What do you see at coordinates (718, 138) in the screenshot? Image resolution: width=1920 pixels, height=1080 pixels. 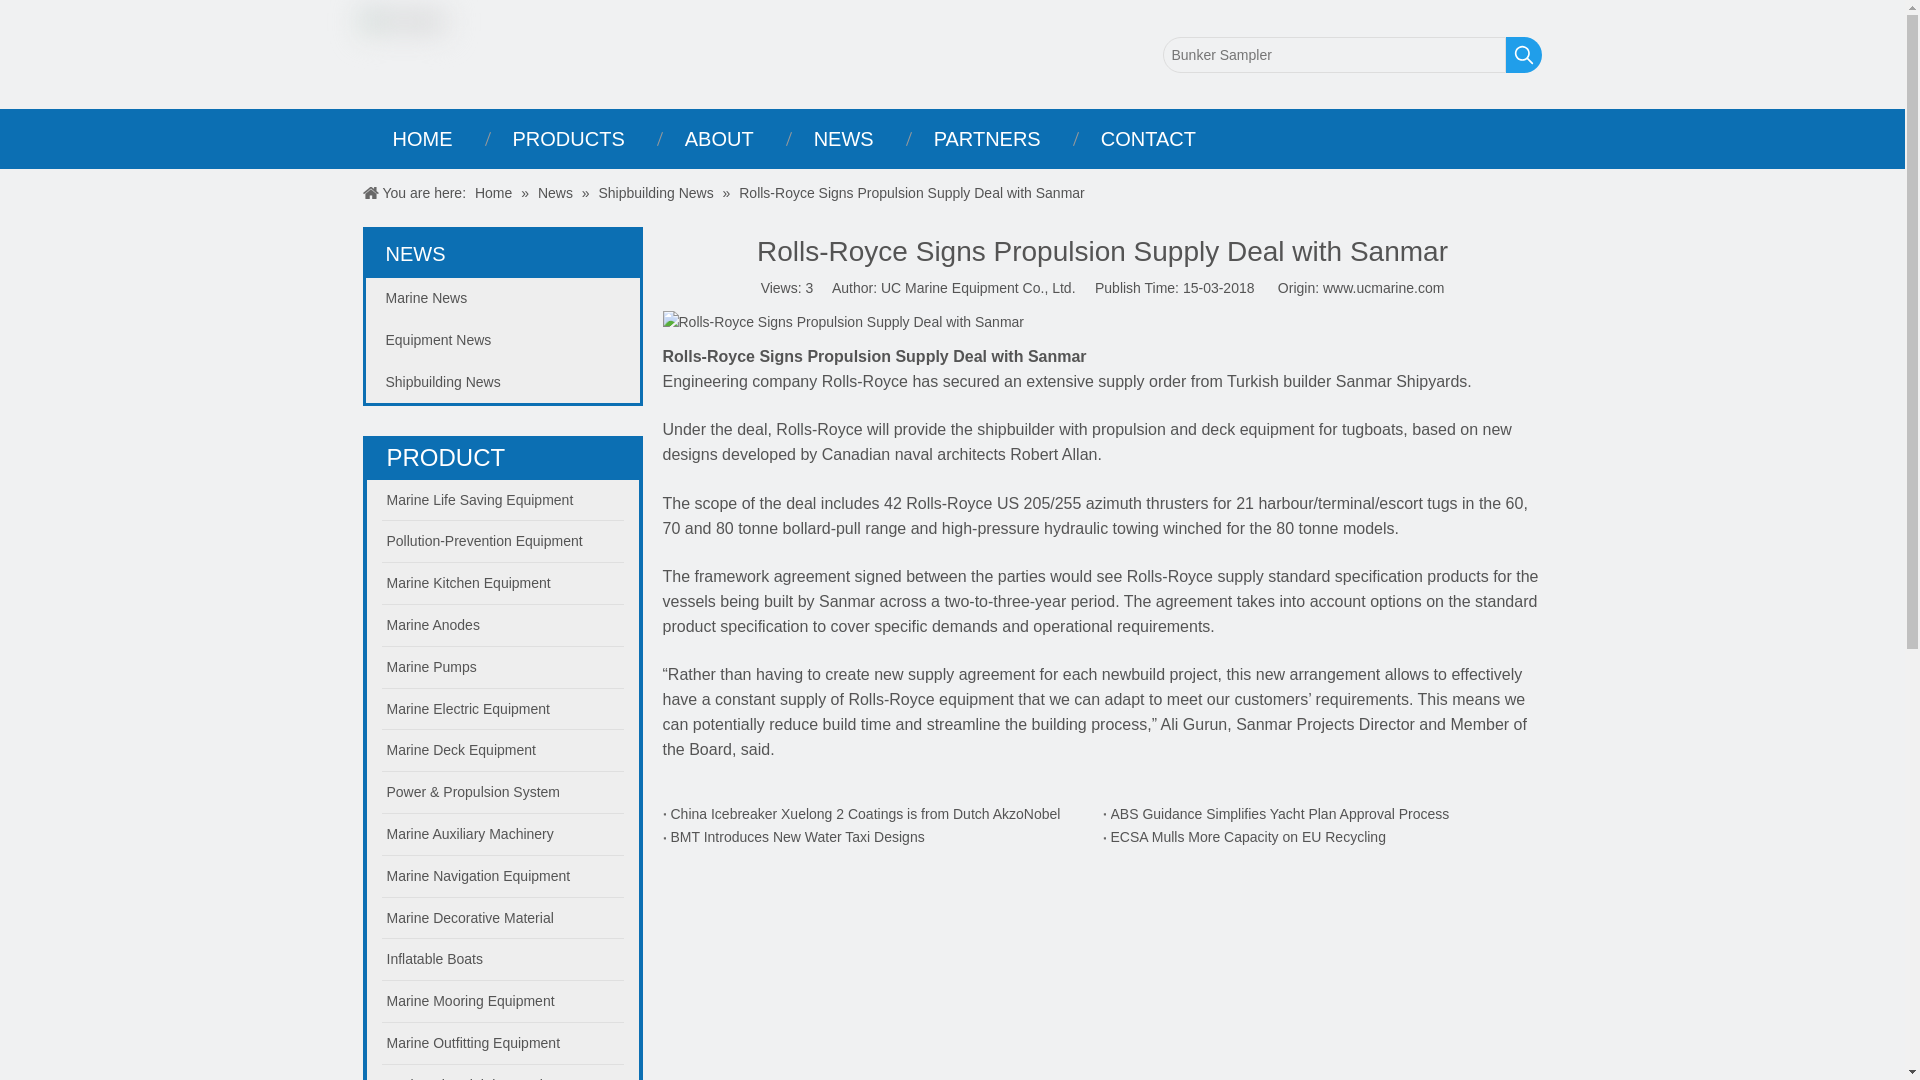 I see `ABOUT` at bounding box center [718, 138].